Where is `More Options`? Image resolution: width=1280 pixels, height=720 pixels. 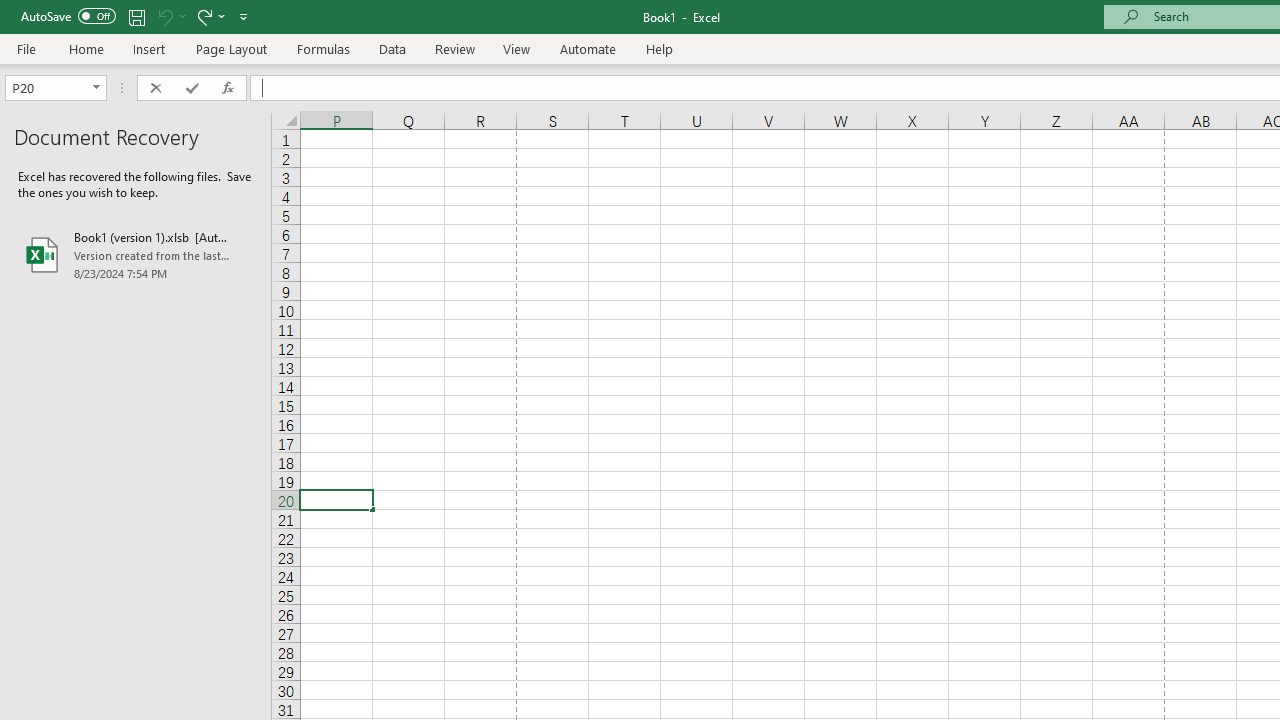
More Options is located at coordinates (222, 16).